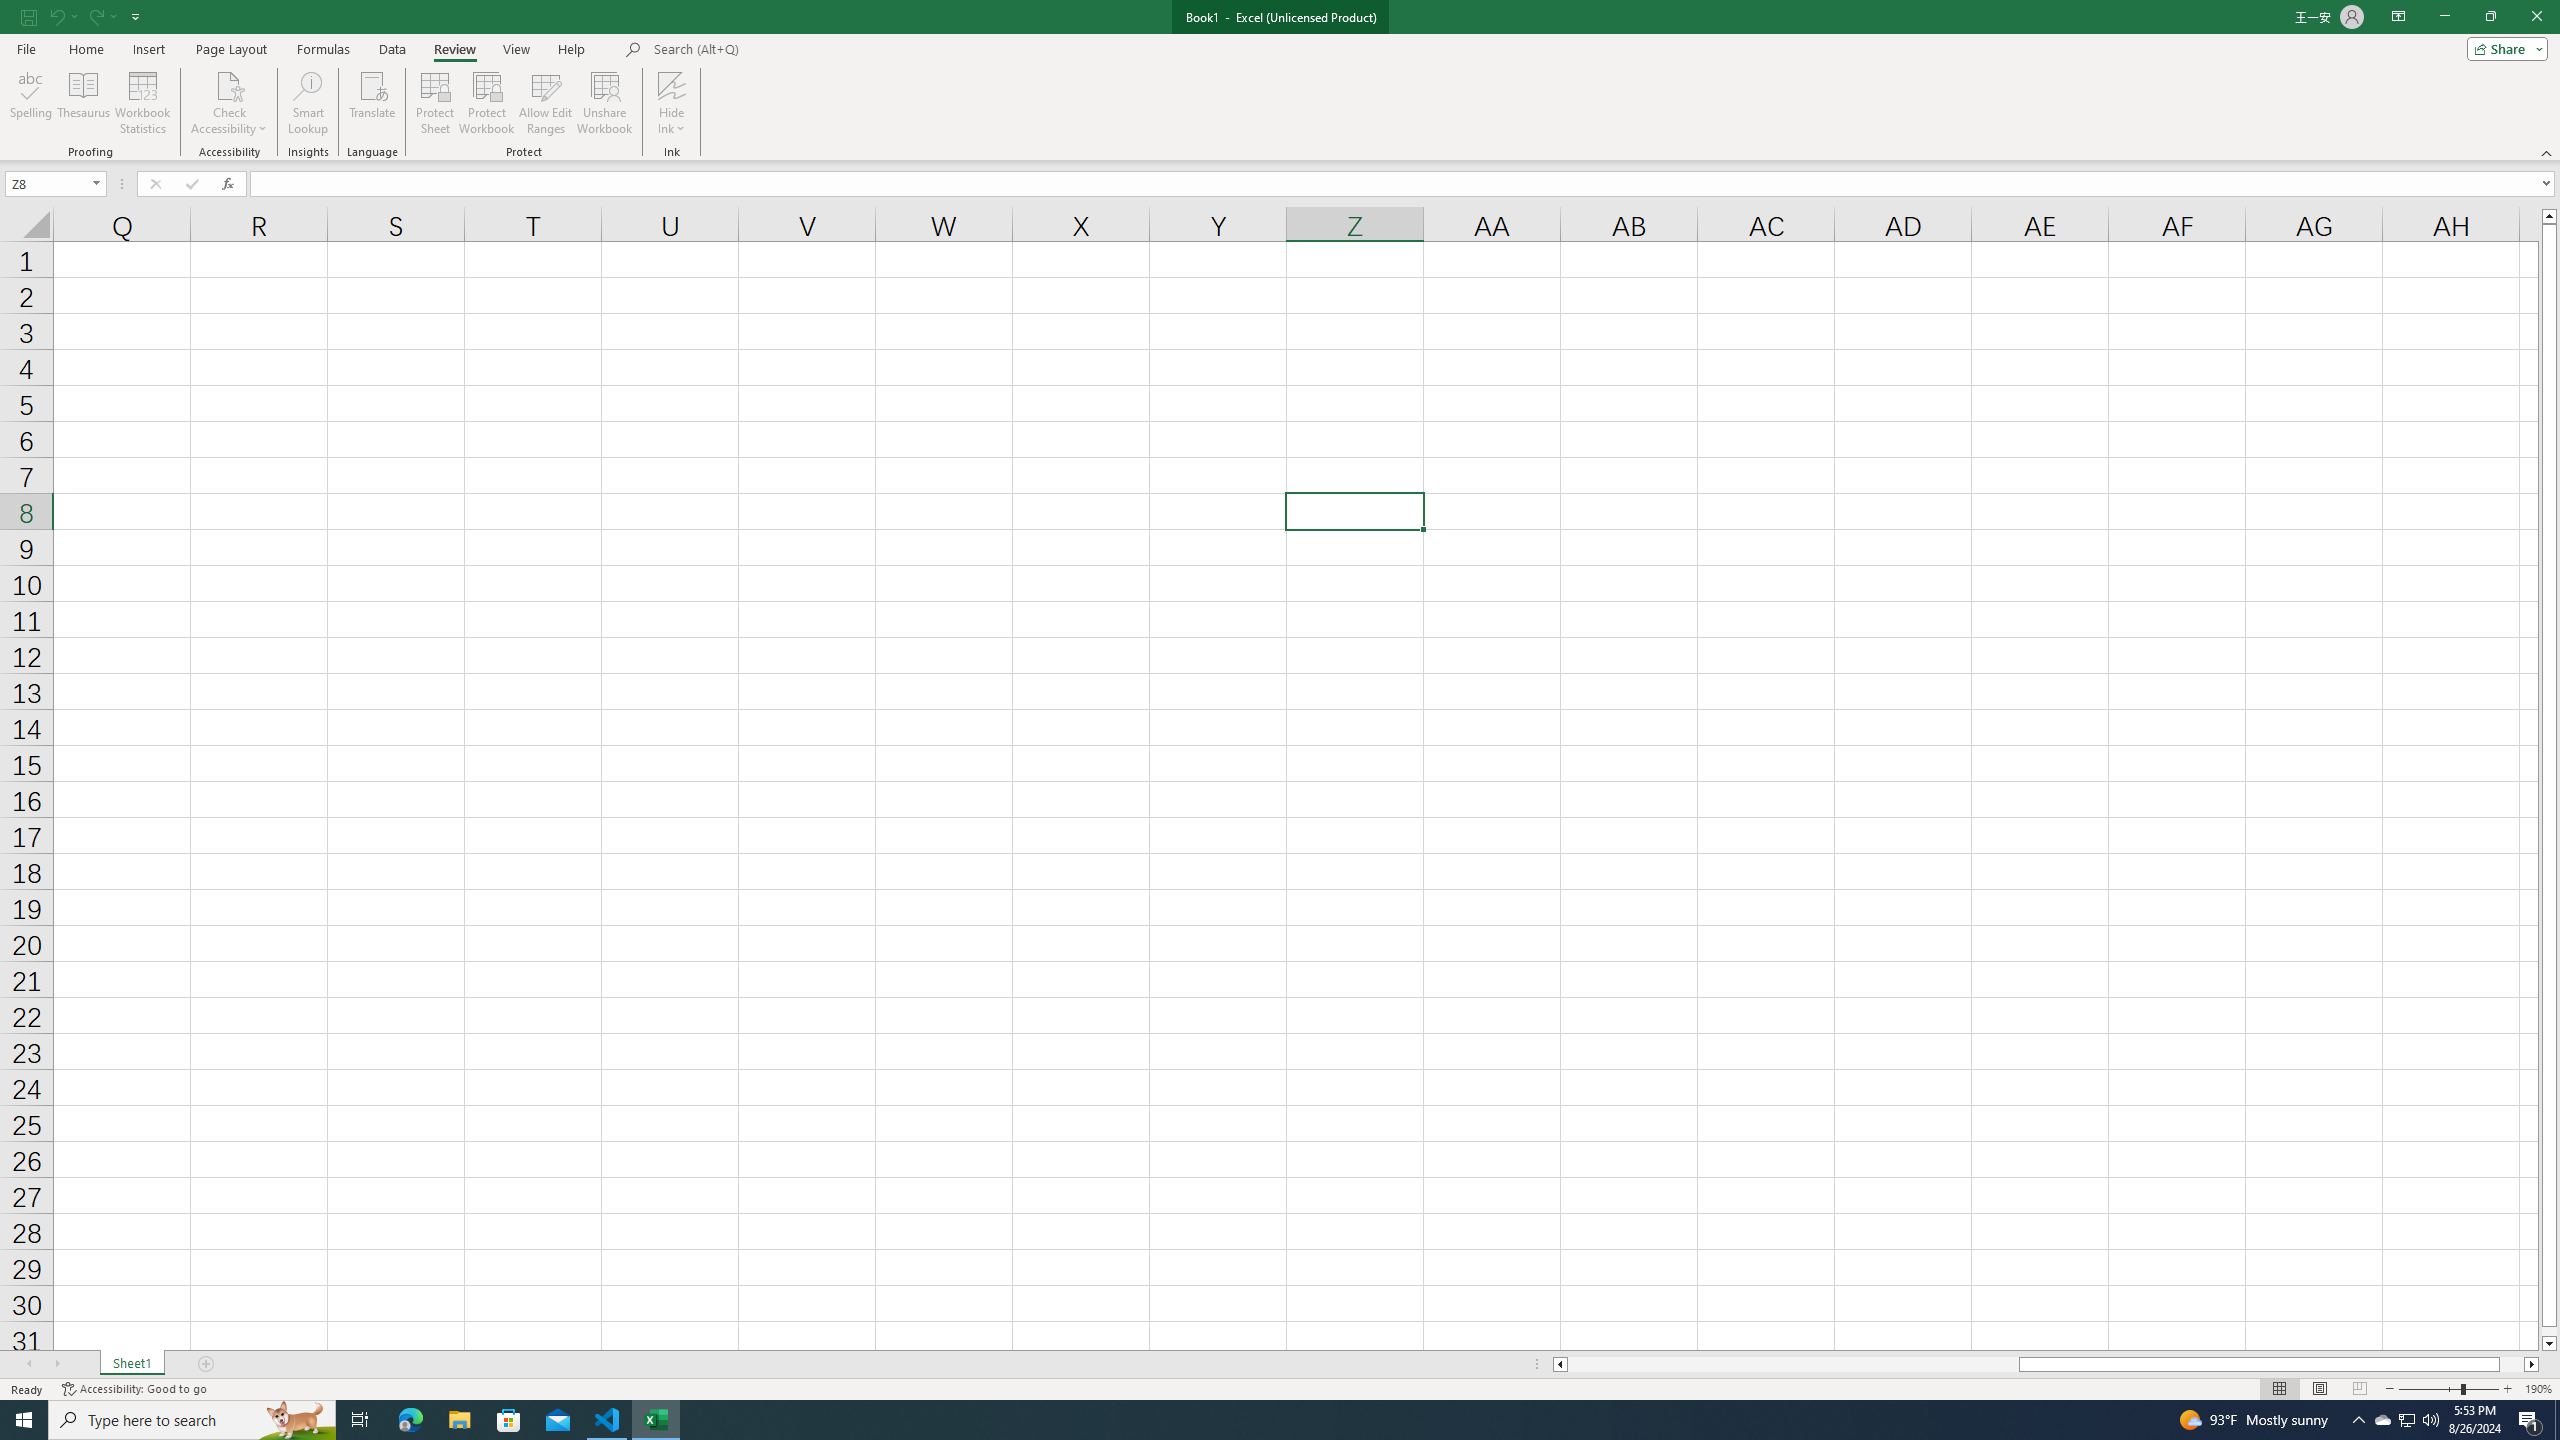 The image size is (2560, 1440). Describe the element at coordinates (308, 103) in the screenshot. I see `Smart Lookup` at that location.